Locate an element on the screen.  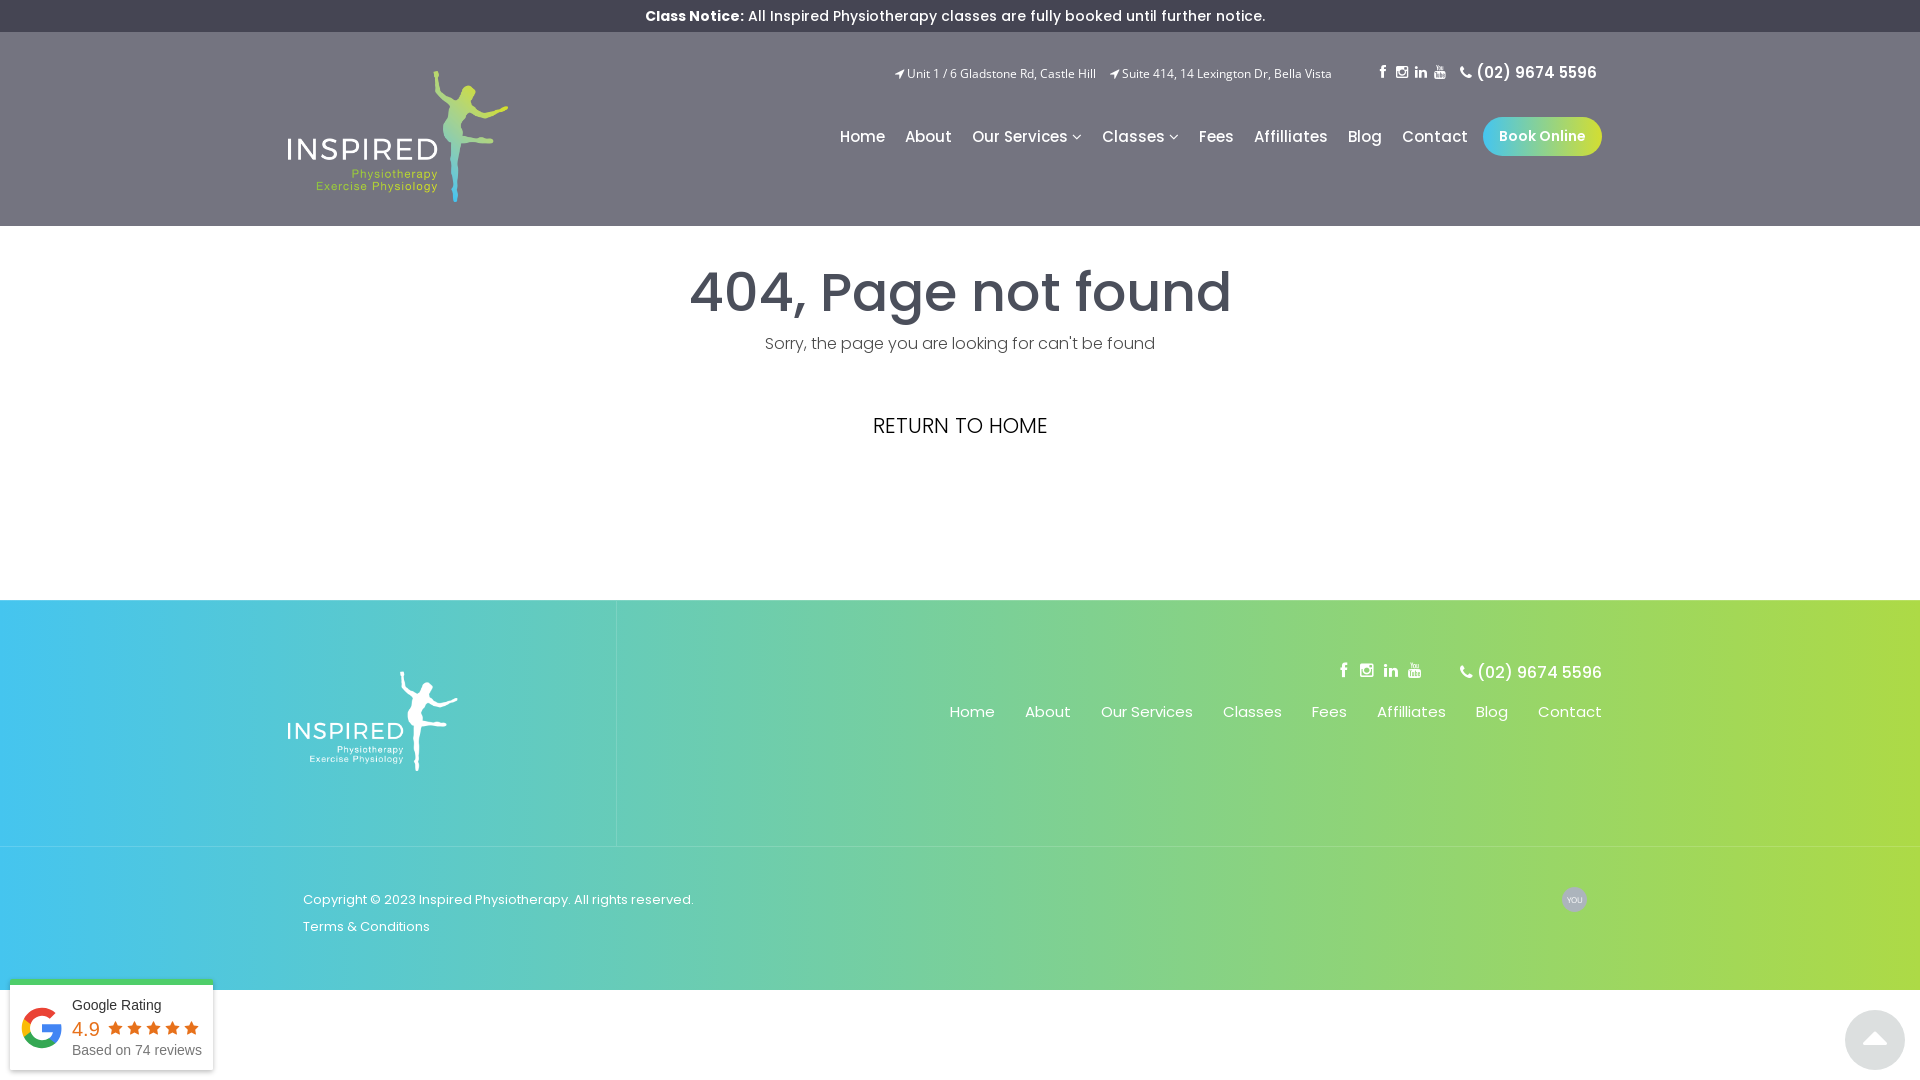
Blog is located at coordinates (1492, 712).